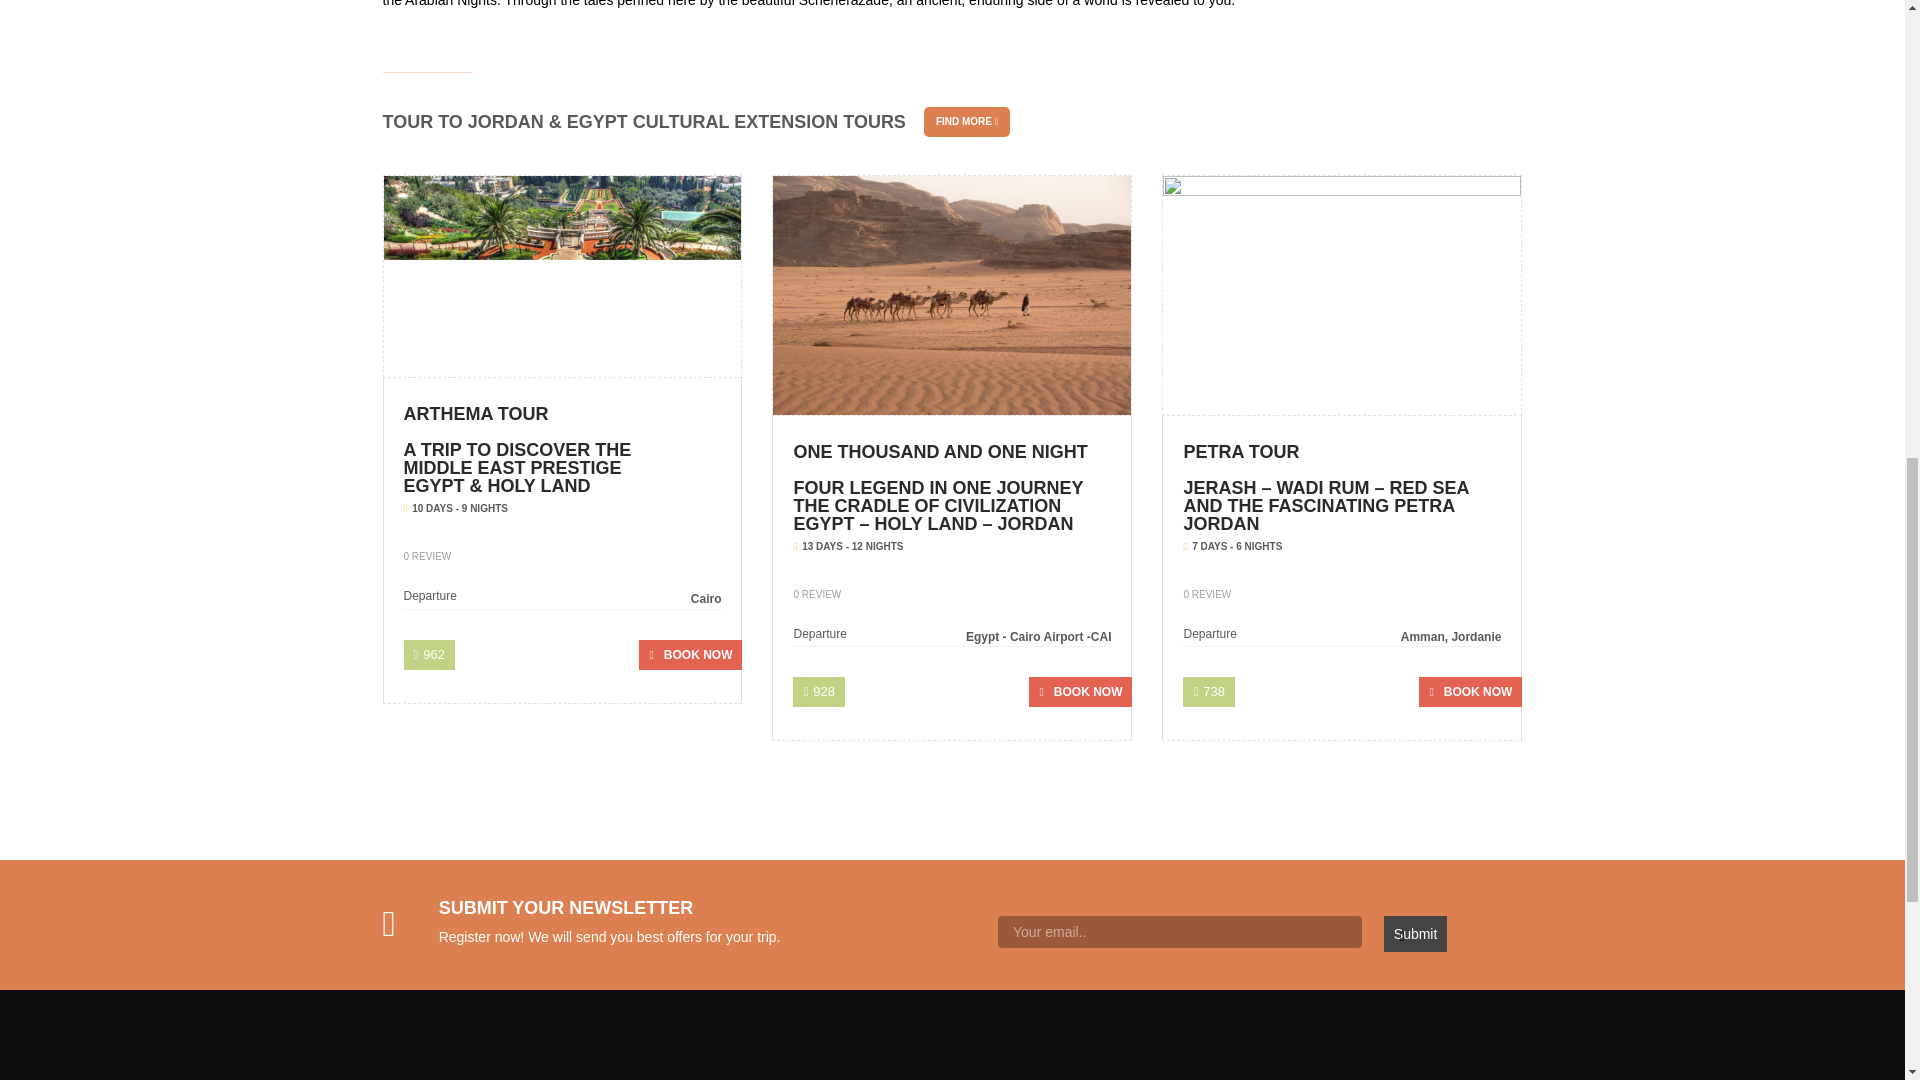  I want to click on BOOK NOW, so click(690, 654).